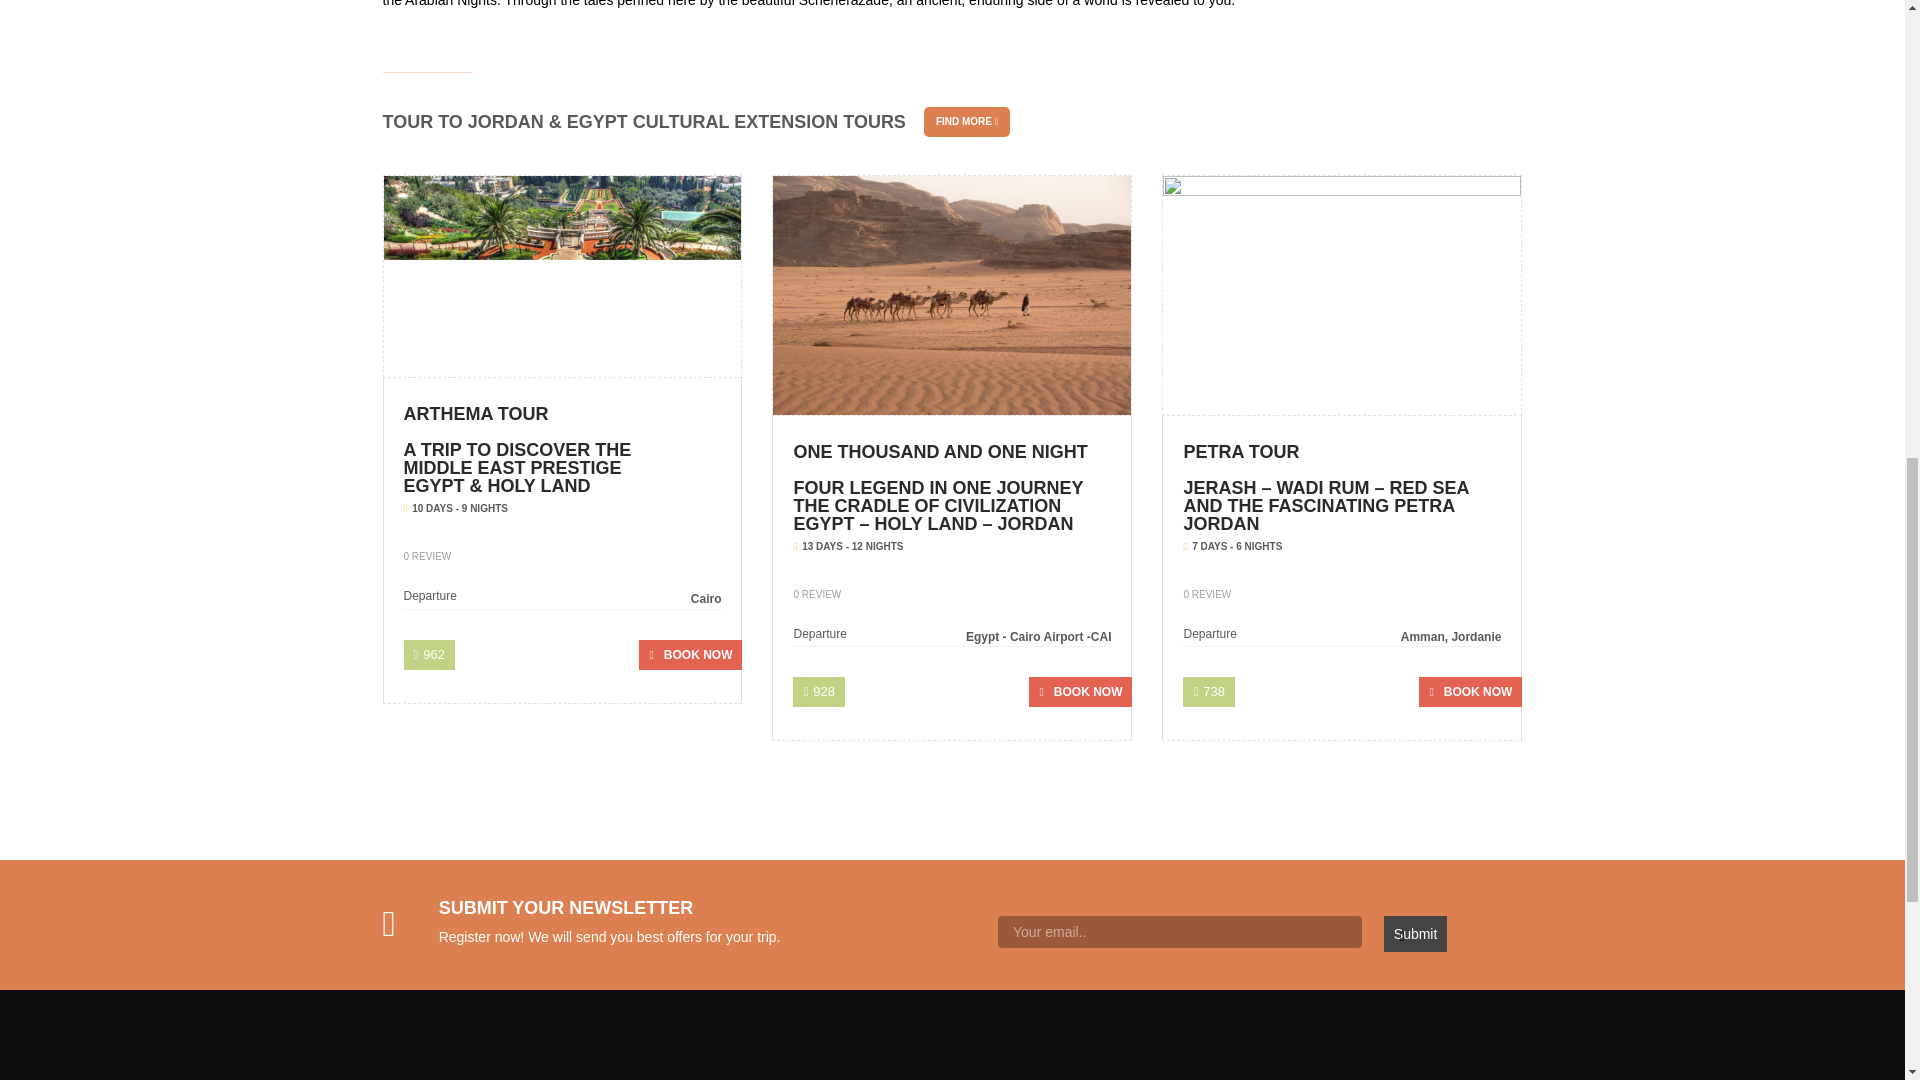  I want to click on BOOK NOW, so click(690, 654).